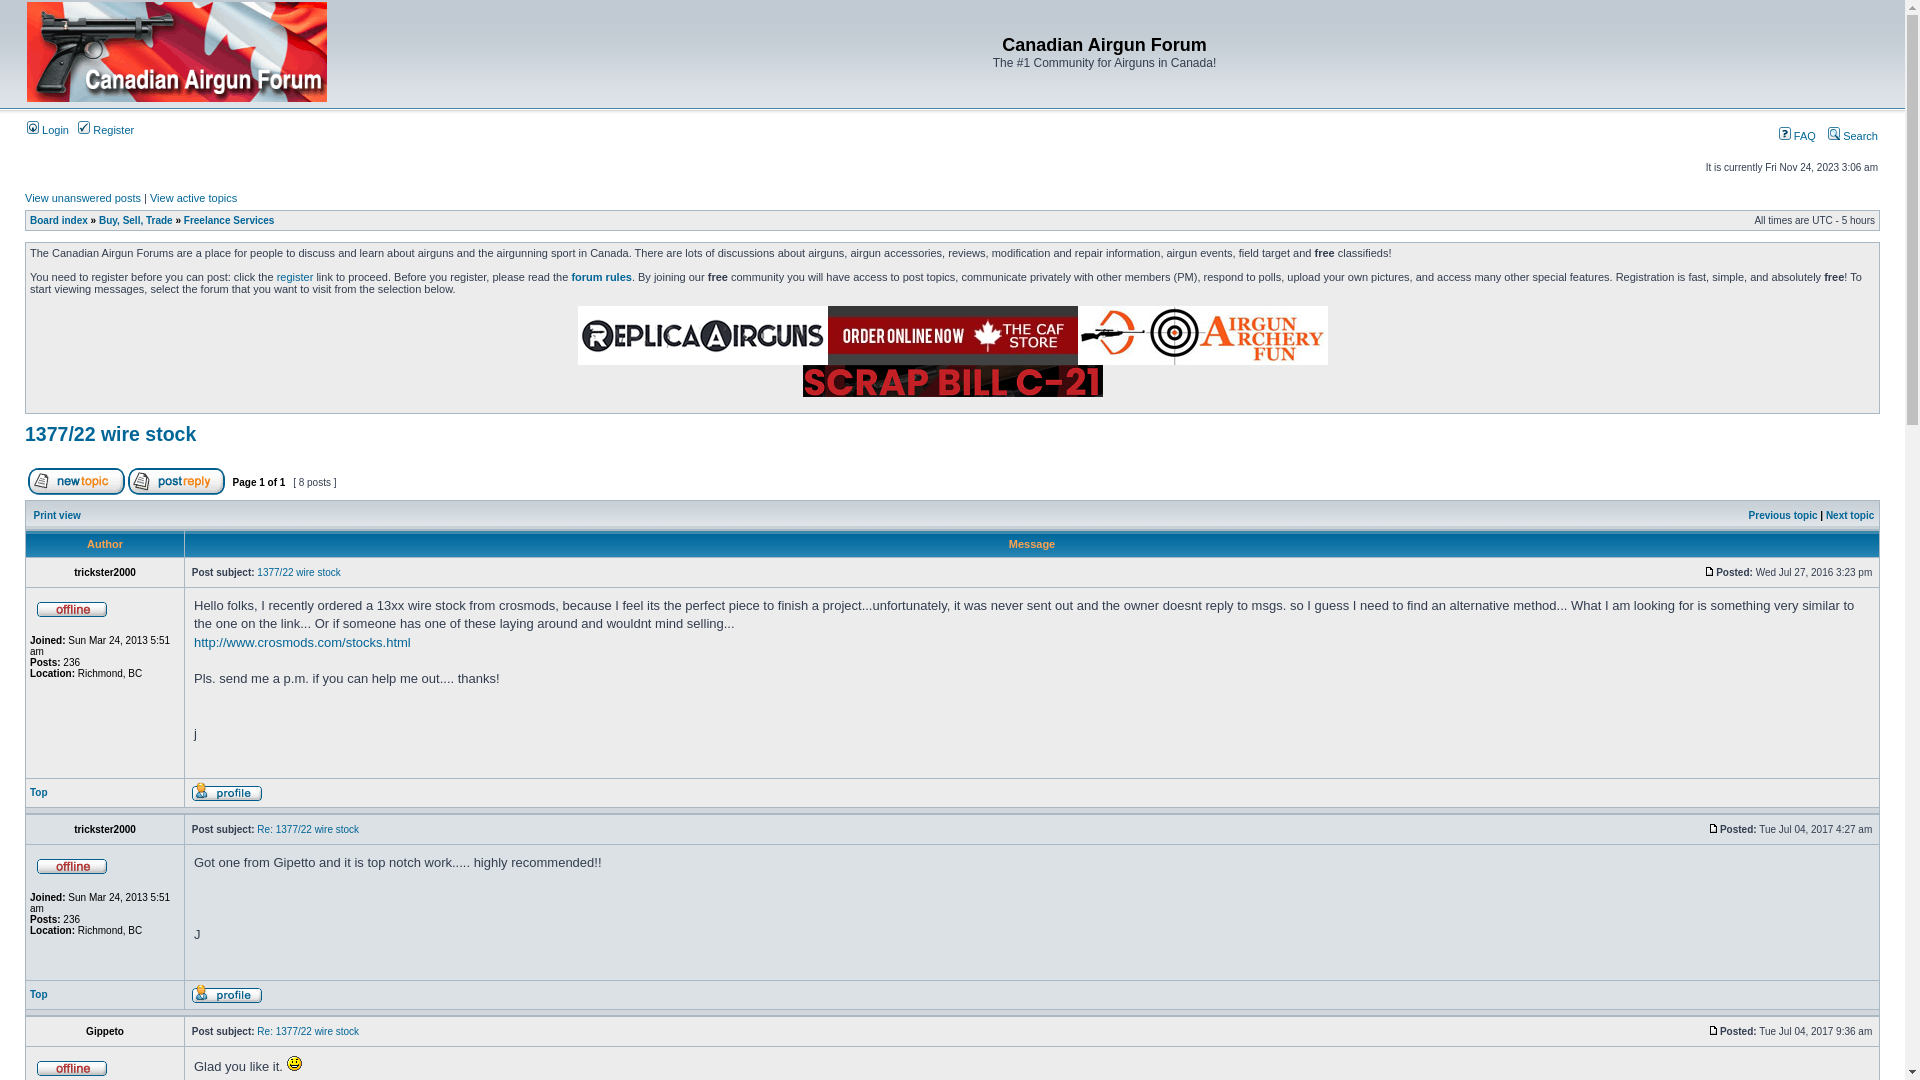  Describe the element at coordinates (110, 434) in the screenshot. I see `1377/22 wire stock` at that location.